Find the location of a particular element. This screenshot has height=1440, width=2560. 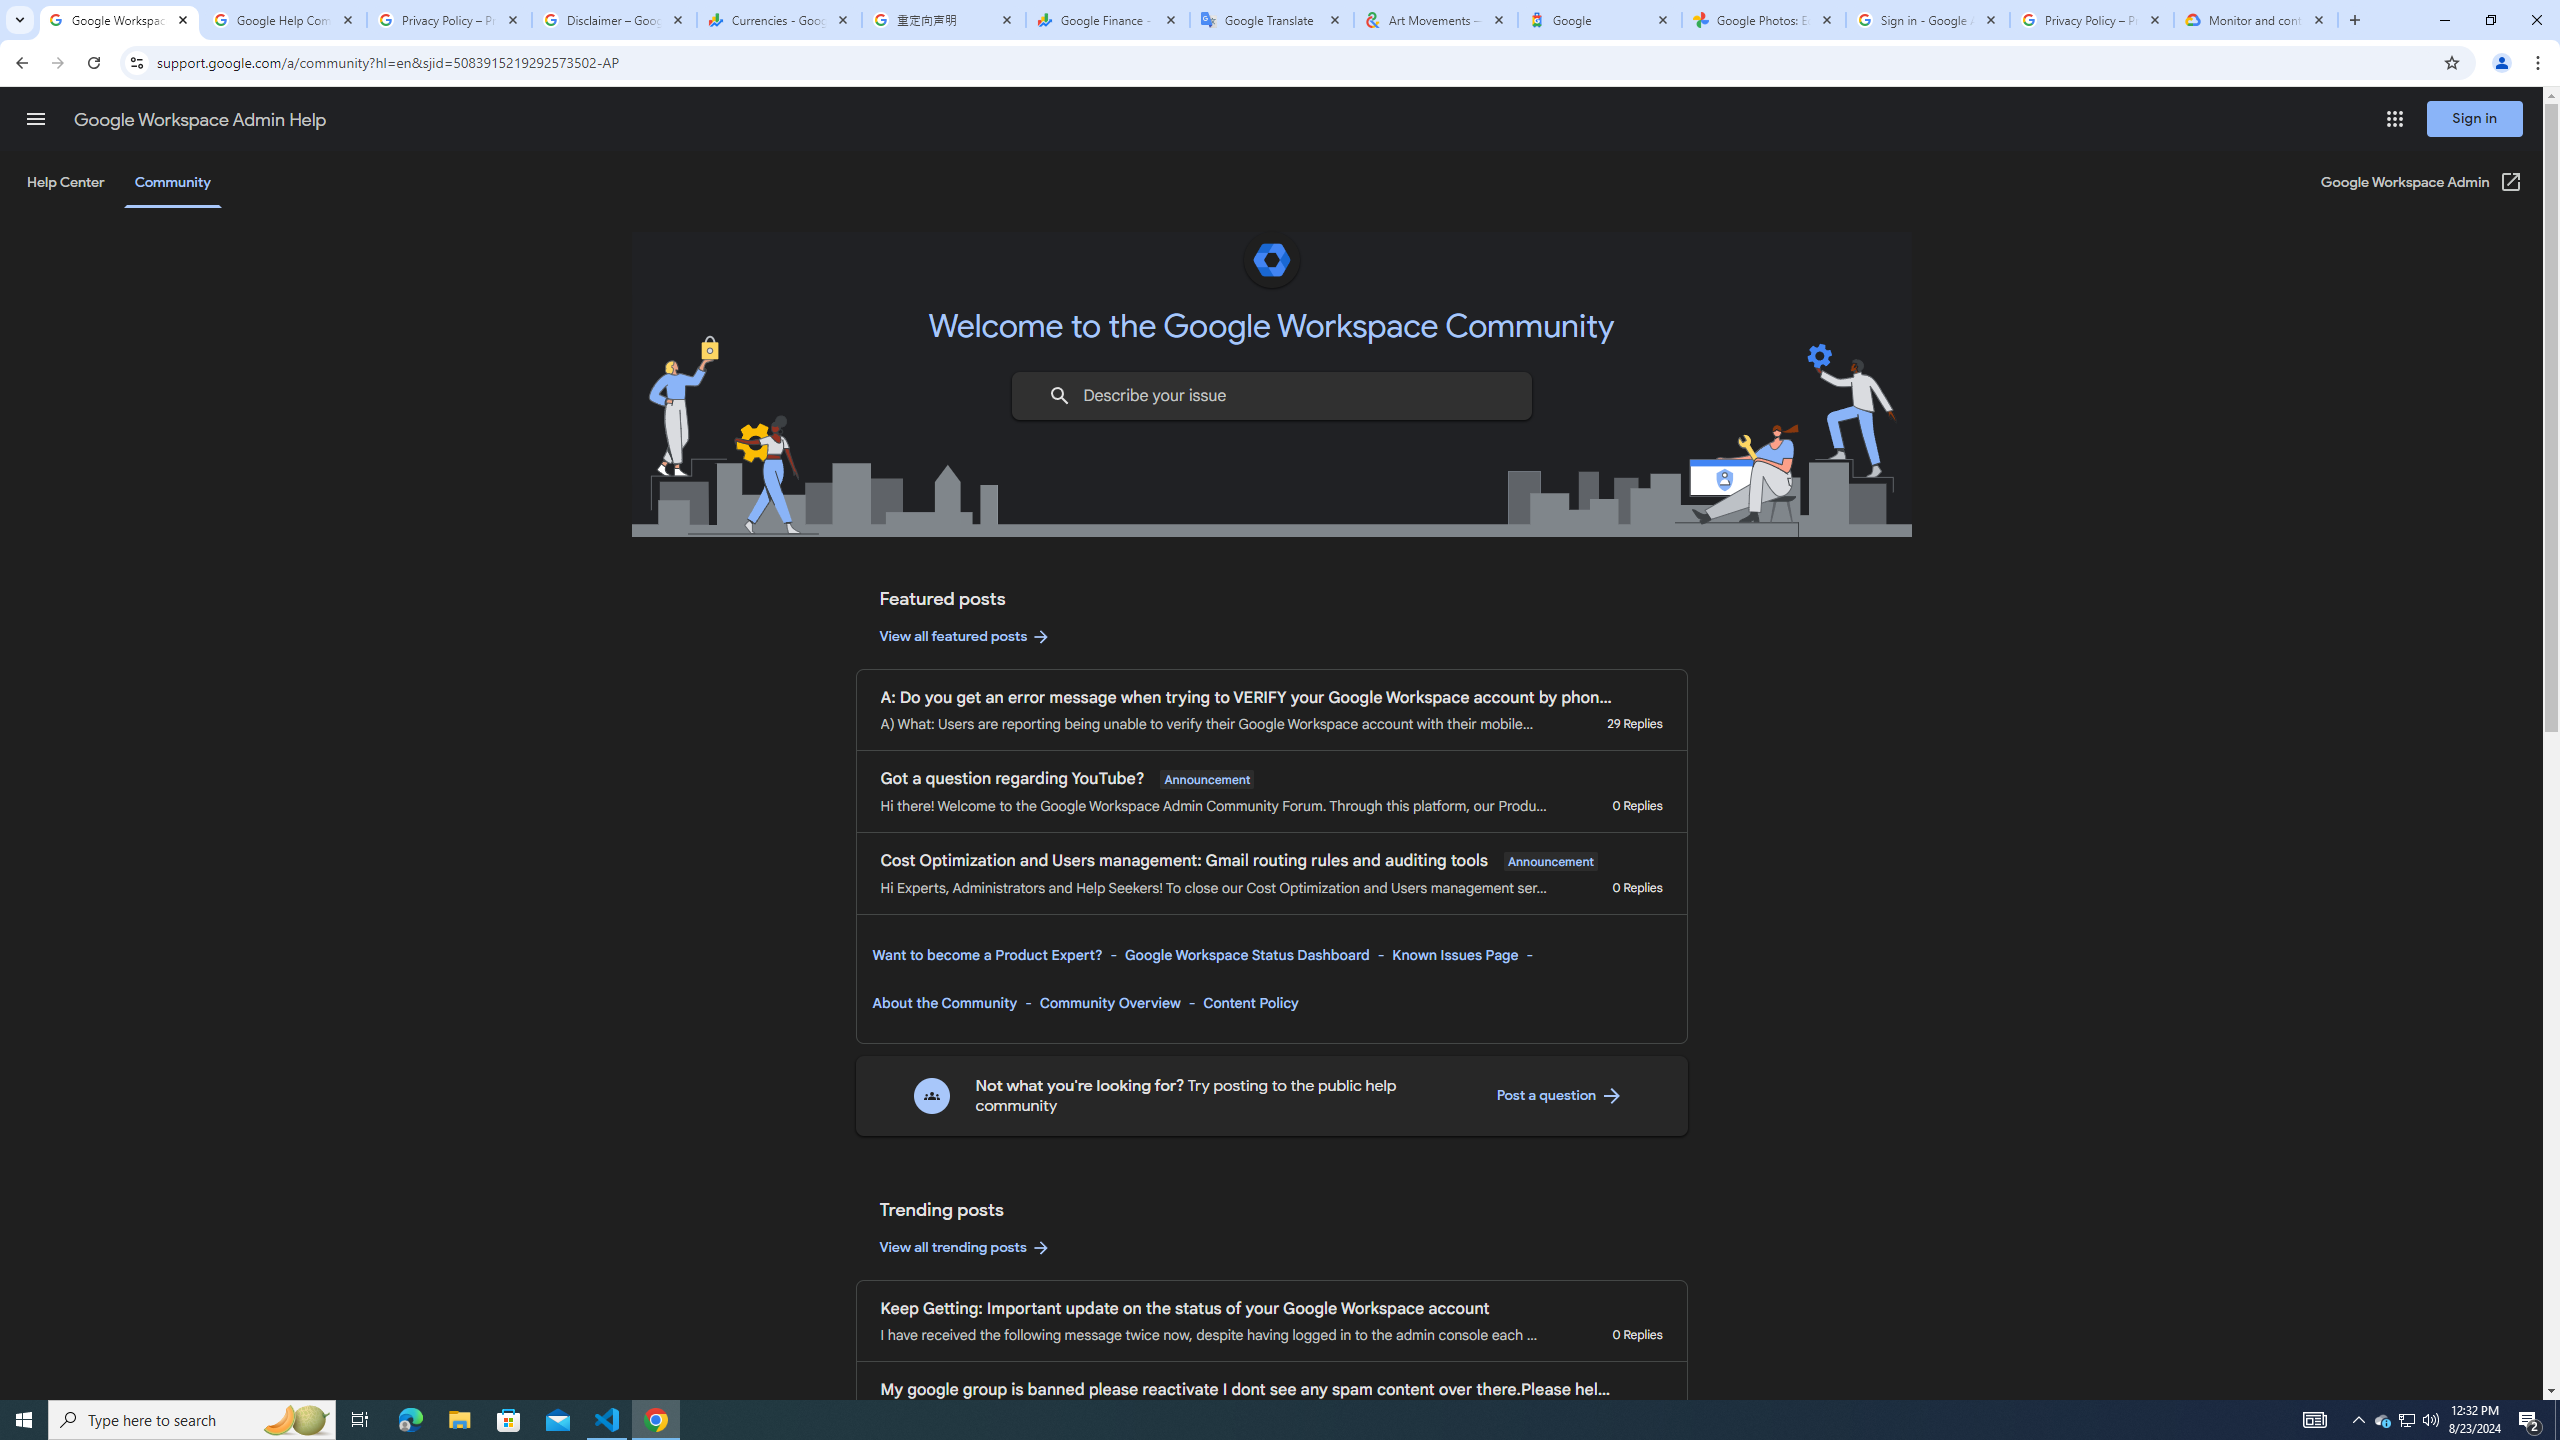

View all featured posts is located at coordinates (965, 636).